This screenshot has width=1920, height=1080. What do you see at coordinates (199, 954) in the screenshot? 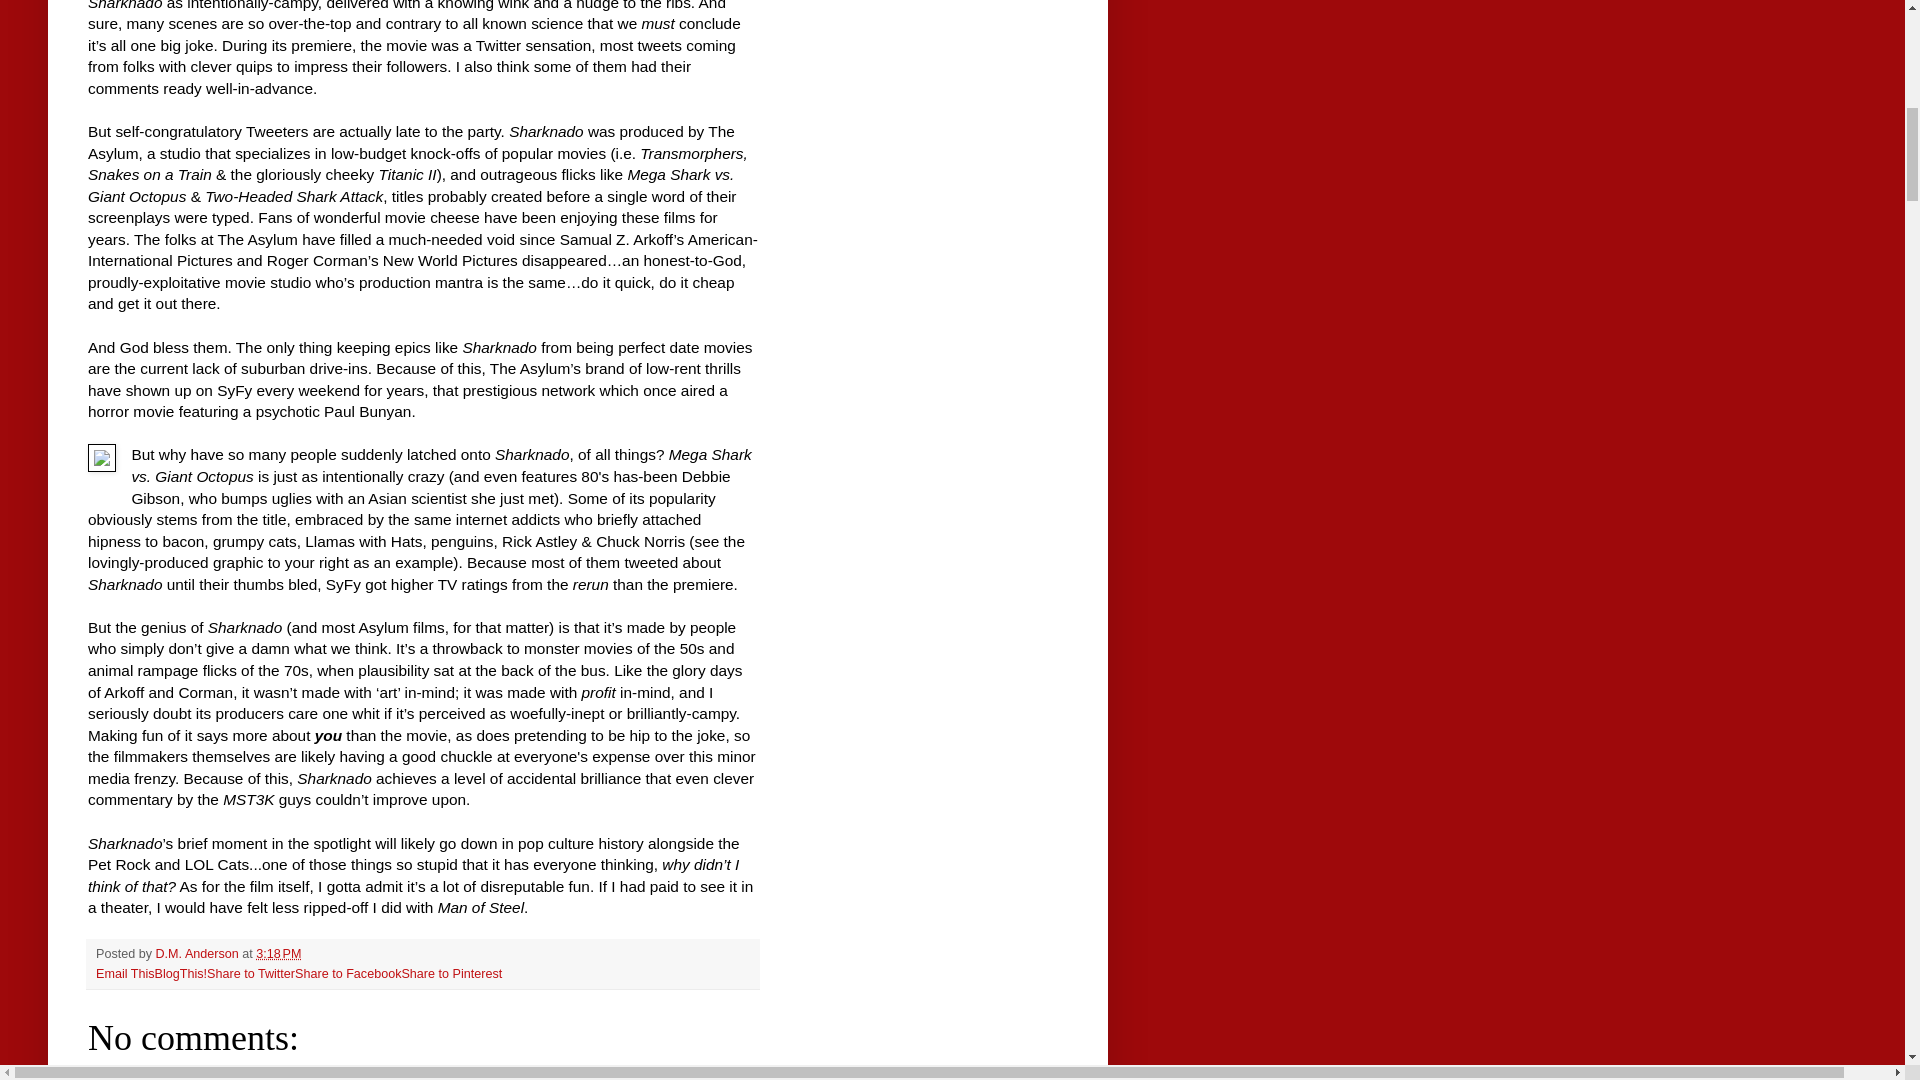
I see `author profile` at bounding box center [199, 954].